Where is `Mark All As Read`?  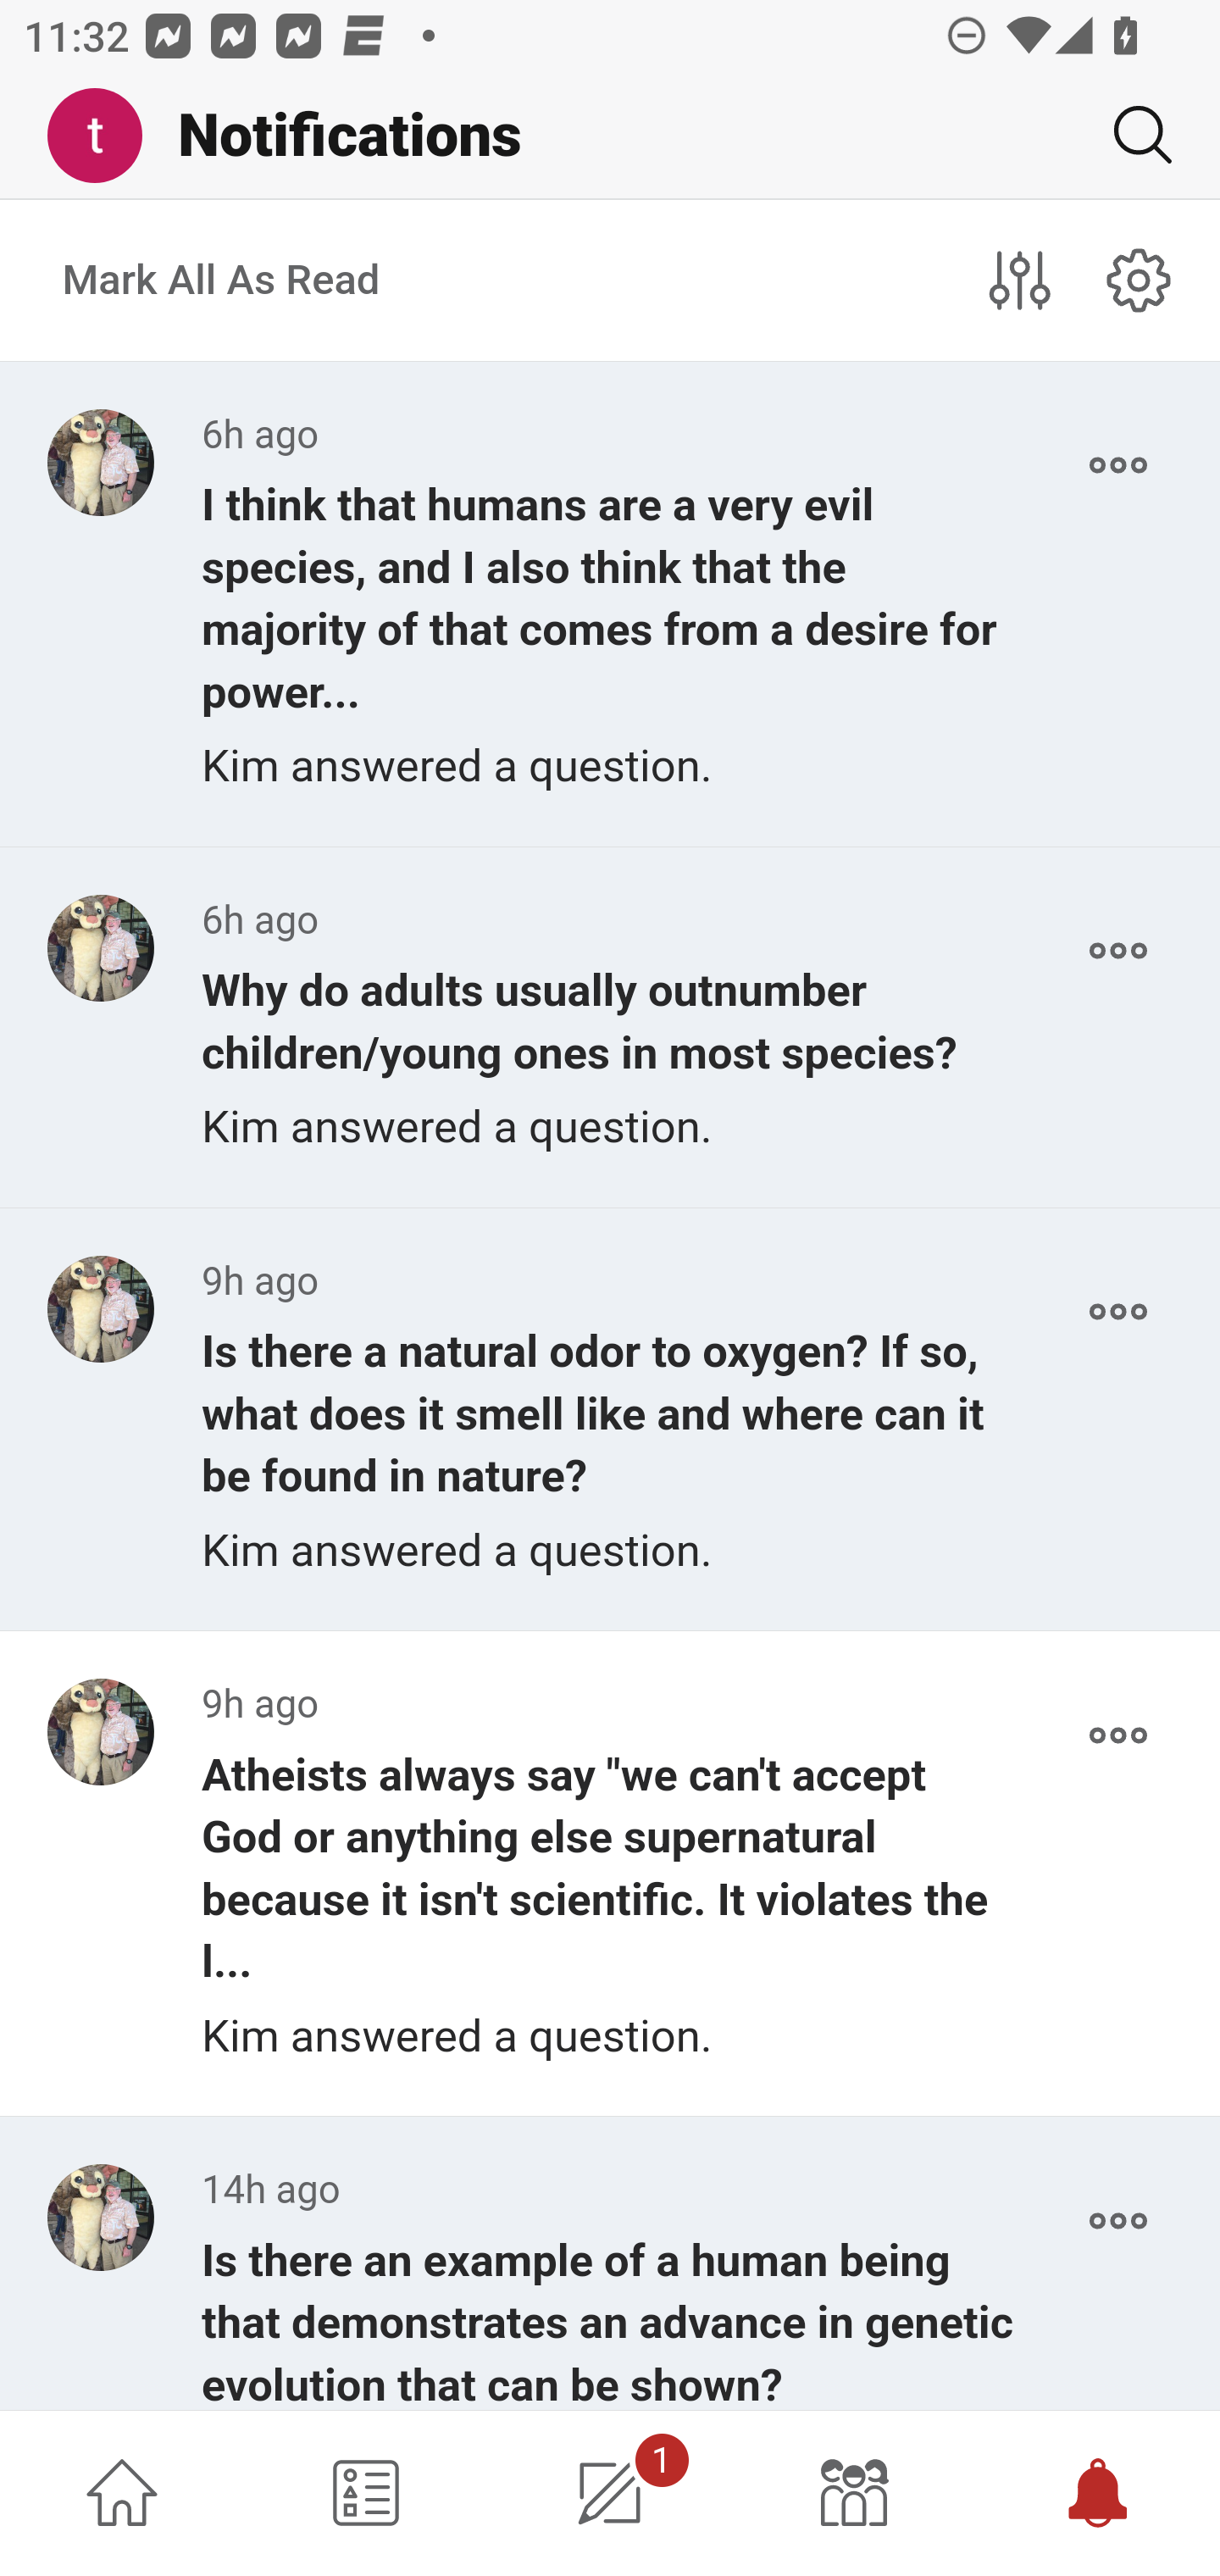
Mark All As Read is located at coordinates (222, 281).